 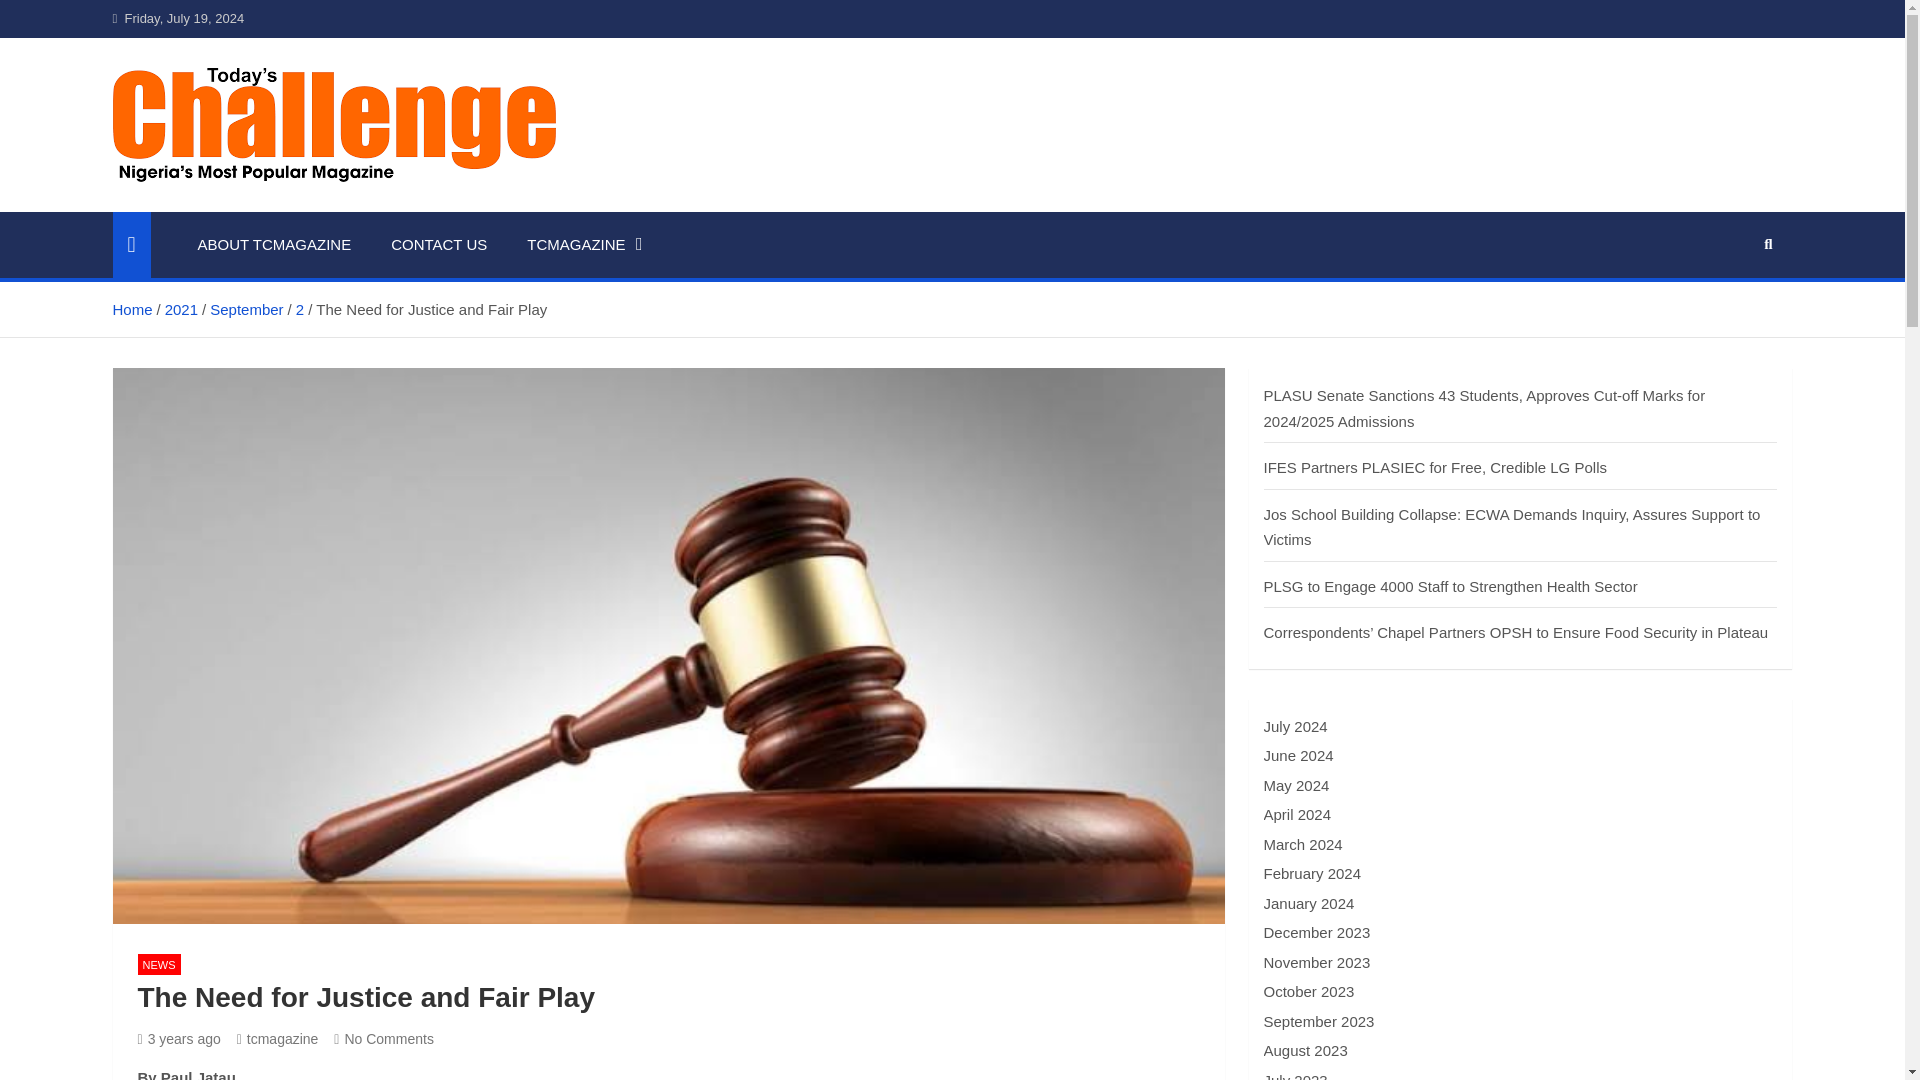 I want to click on 2021, so click(x=181, y=309).